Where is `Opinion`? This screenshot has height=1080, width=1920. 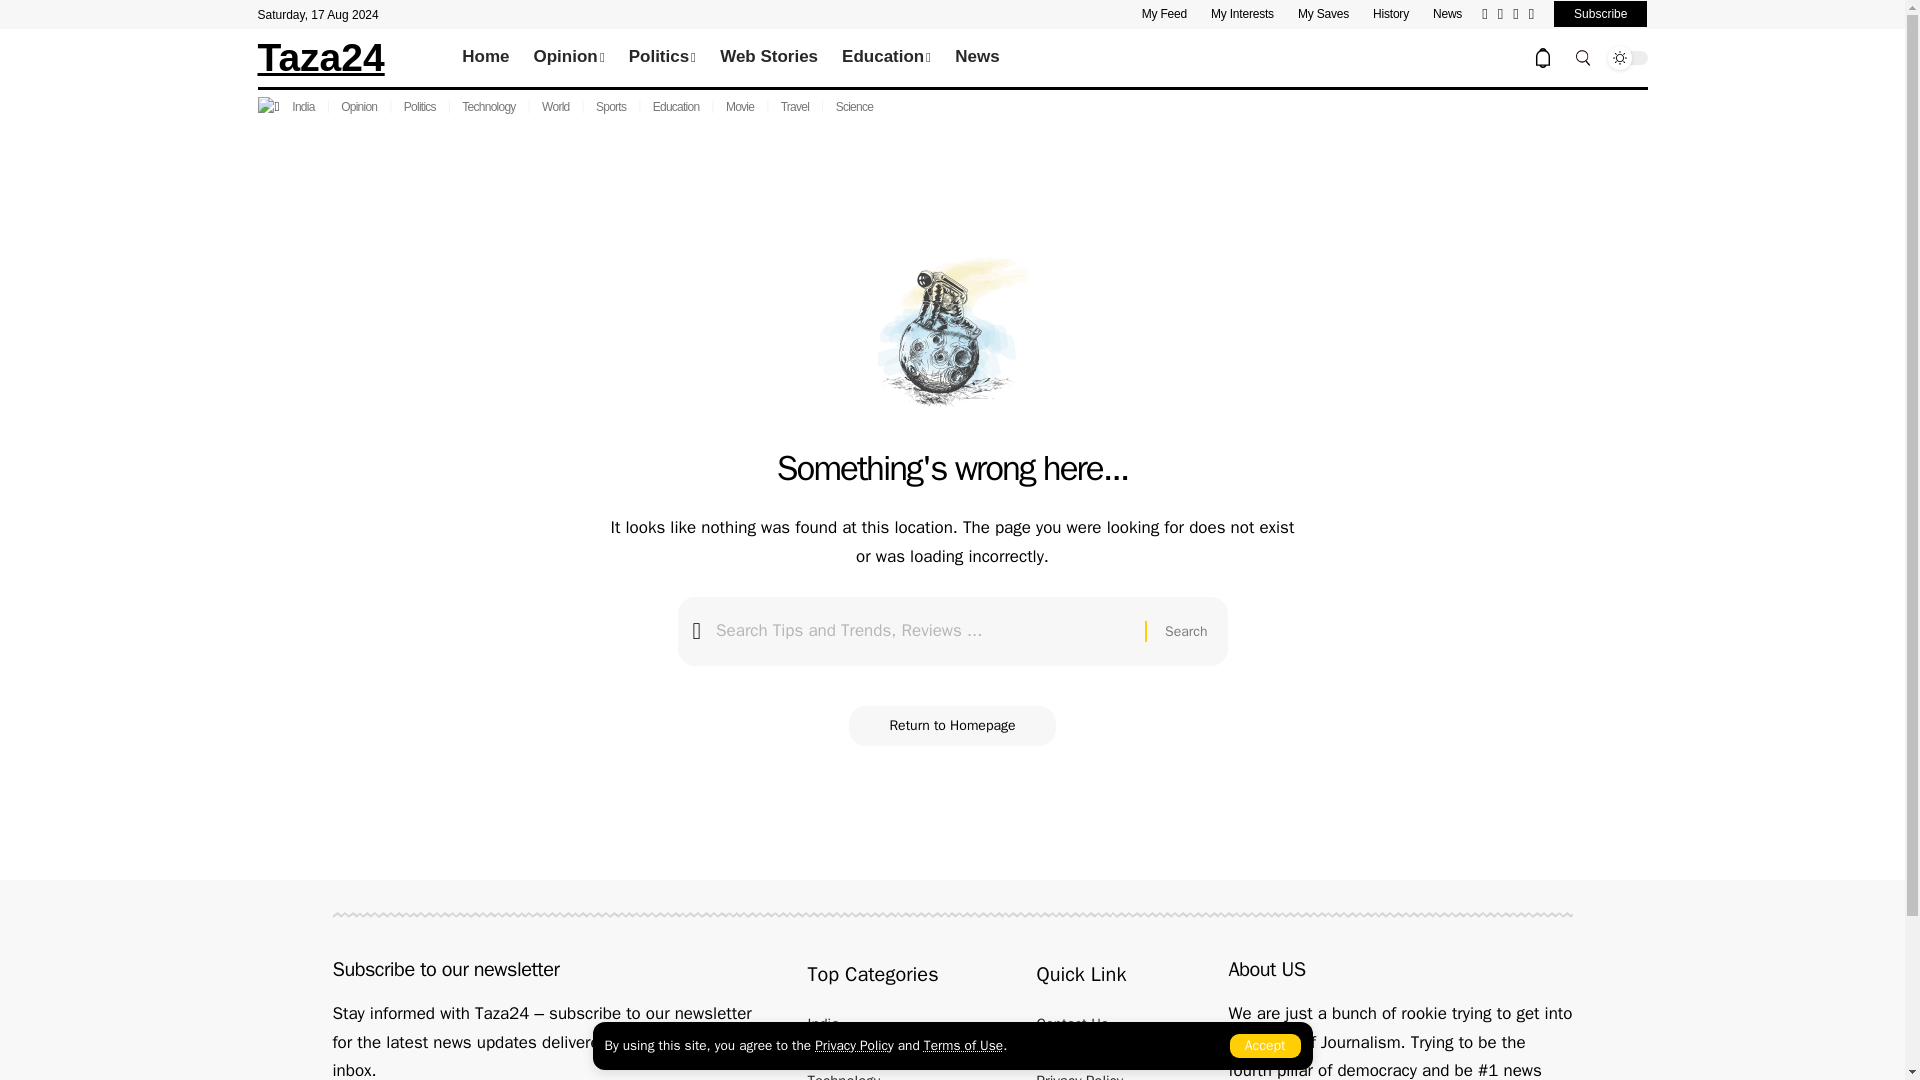
Opinion is located at coordinates (569, 58).